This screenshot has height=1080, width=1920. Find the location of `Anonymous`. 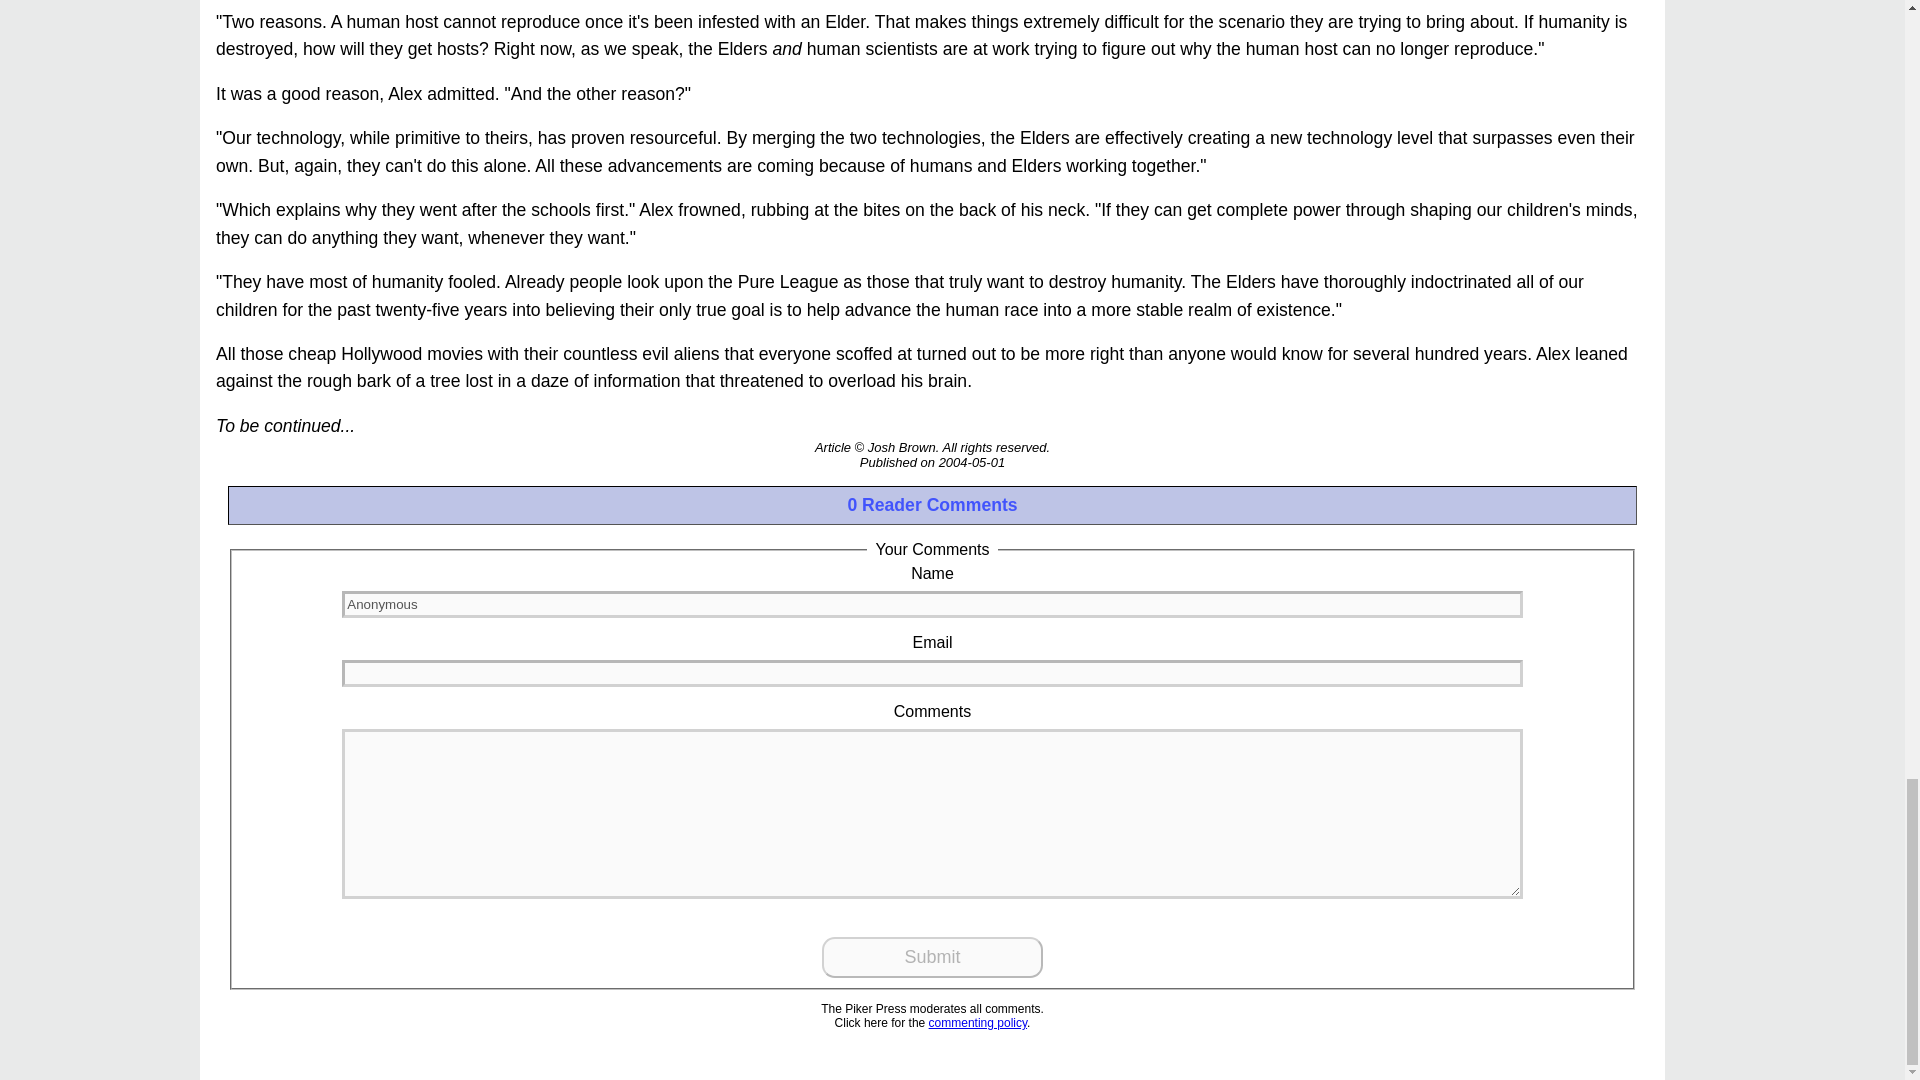

Anonymous is located at coordinates (932, 604).